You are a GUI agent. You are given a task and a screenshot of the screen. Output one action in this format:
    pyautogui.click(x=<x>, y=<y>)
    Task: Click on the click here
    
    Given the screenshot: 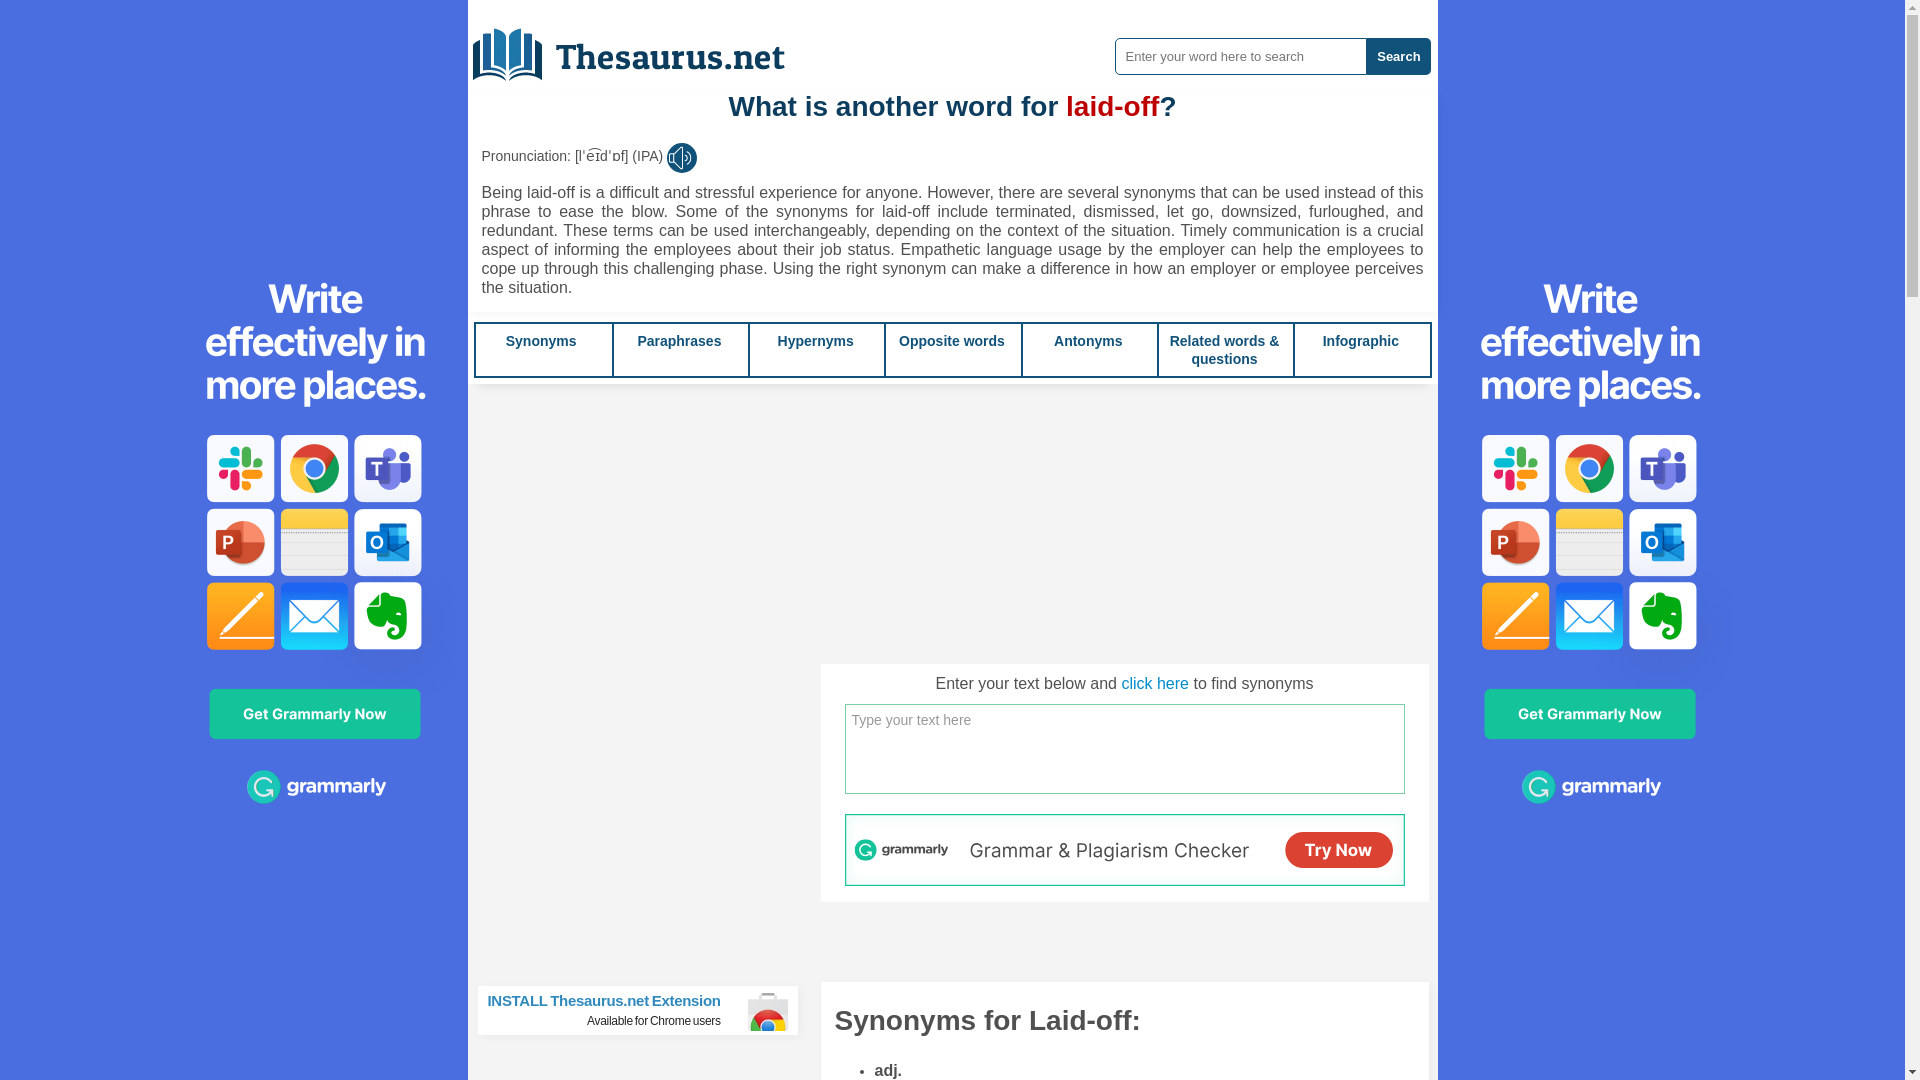 What is the action you would take?
    pyautogui.click(x=1154, y=684)
    